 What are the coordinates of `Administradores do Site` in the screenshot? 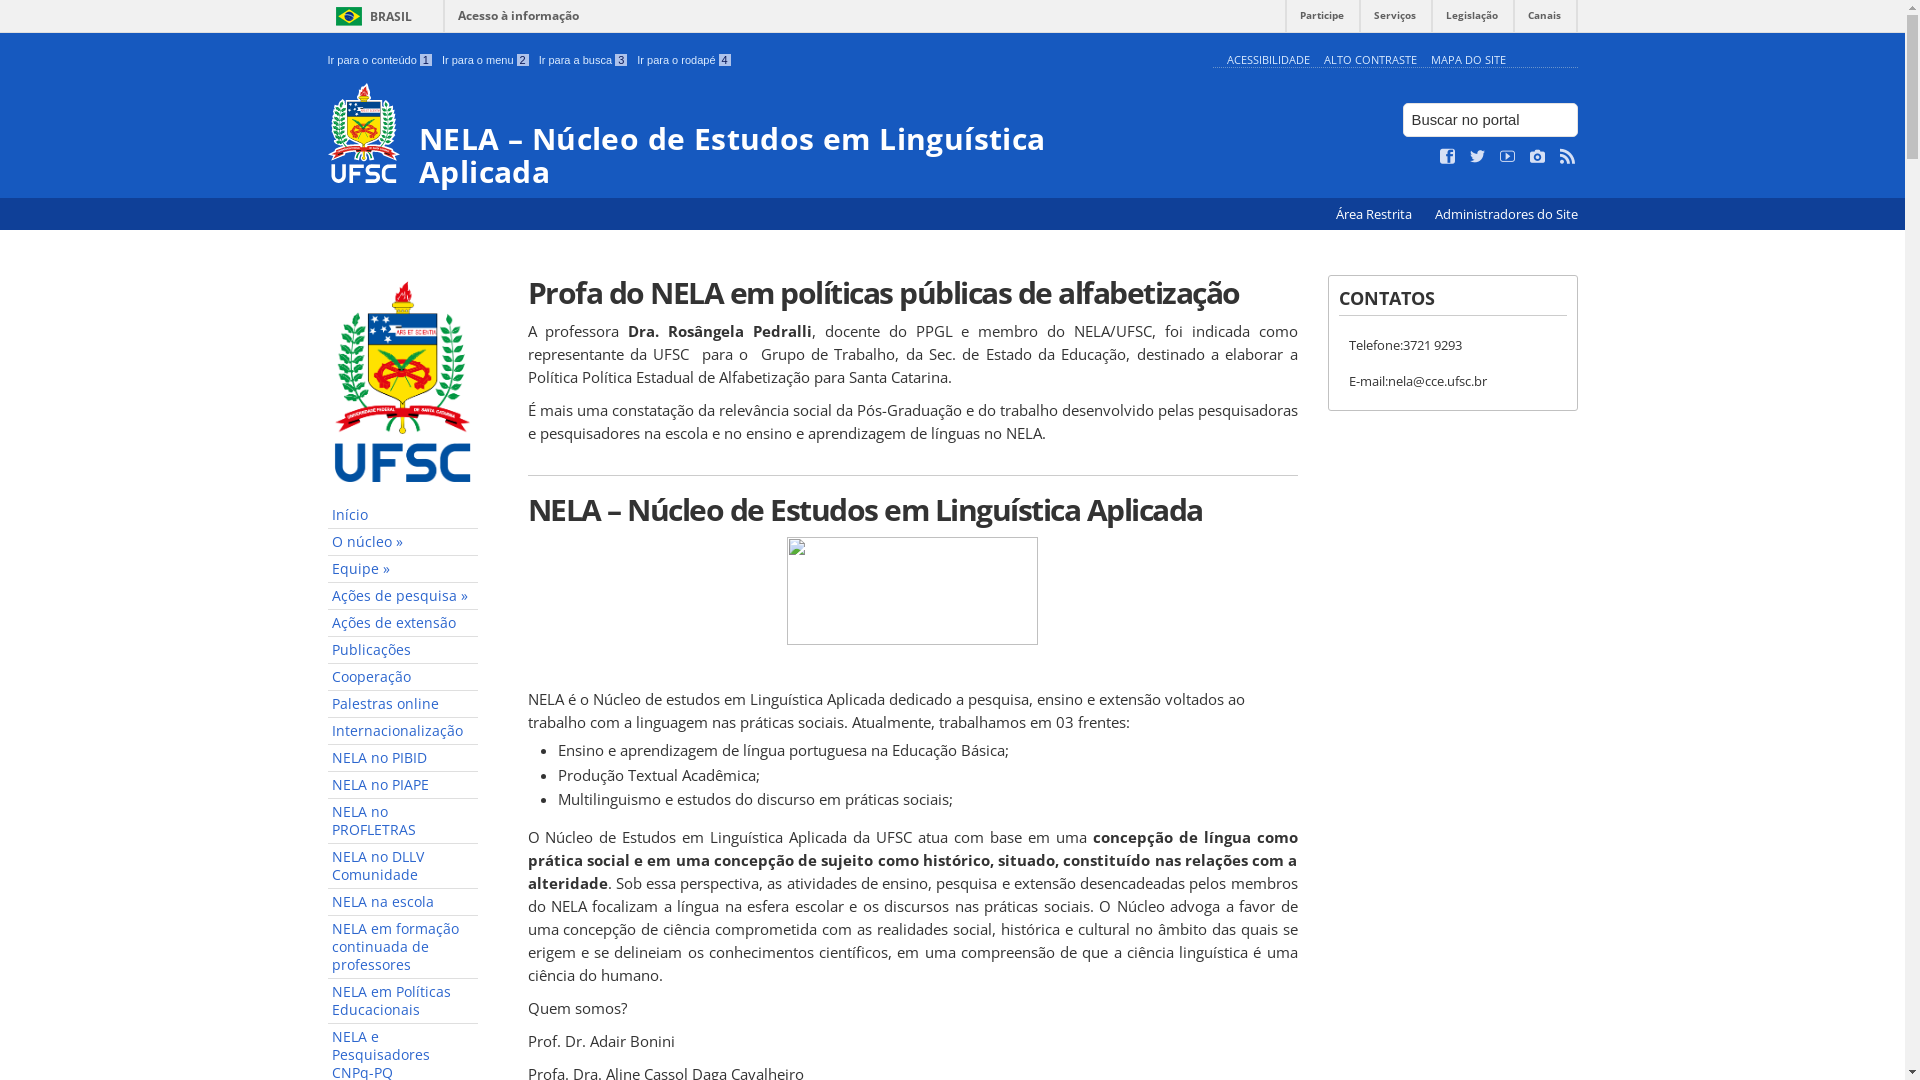 It's located at (1506, 214).